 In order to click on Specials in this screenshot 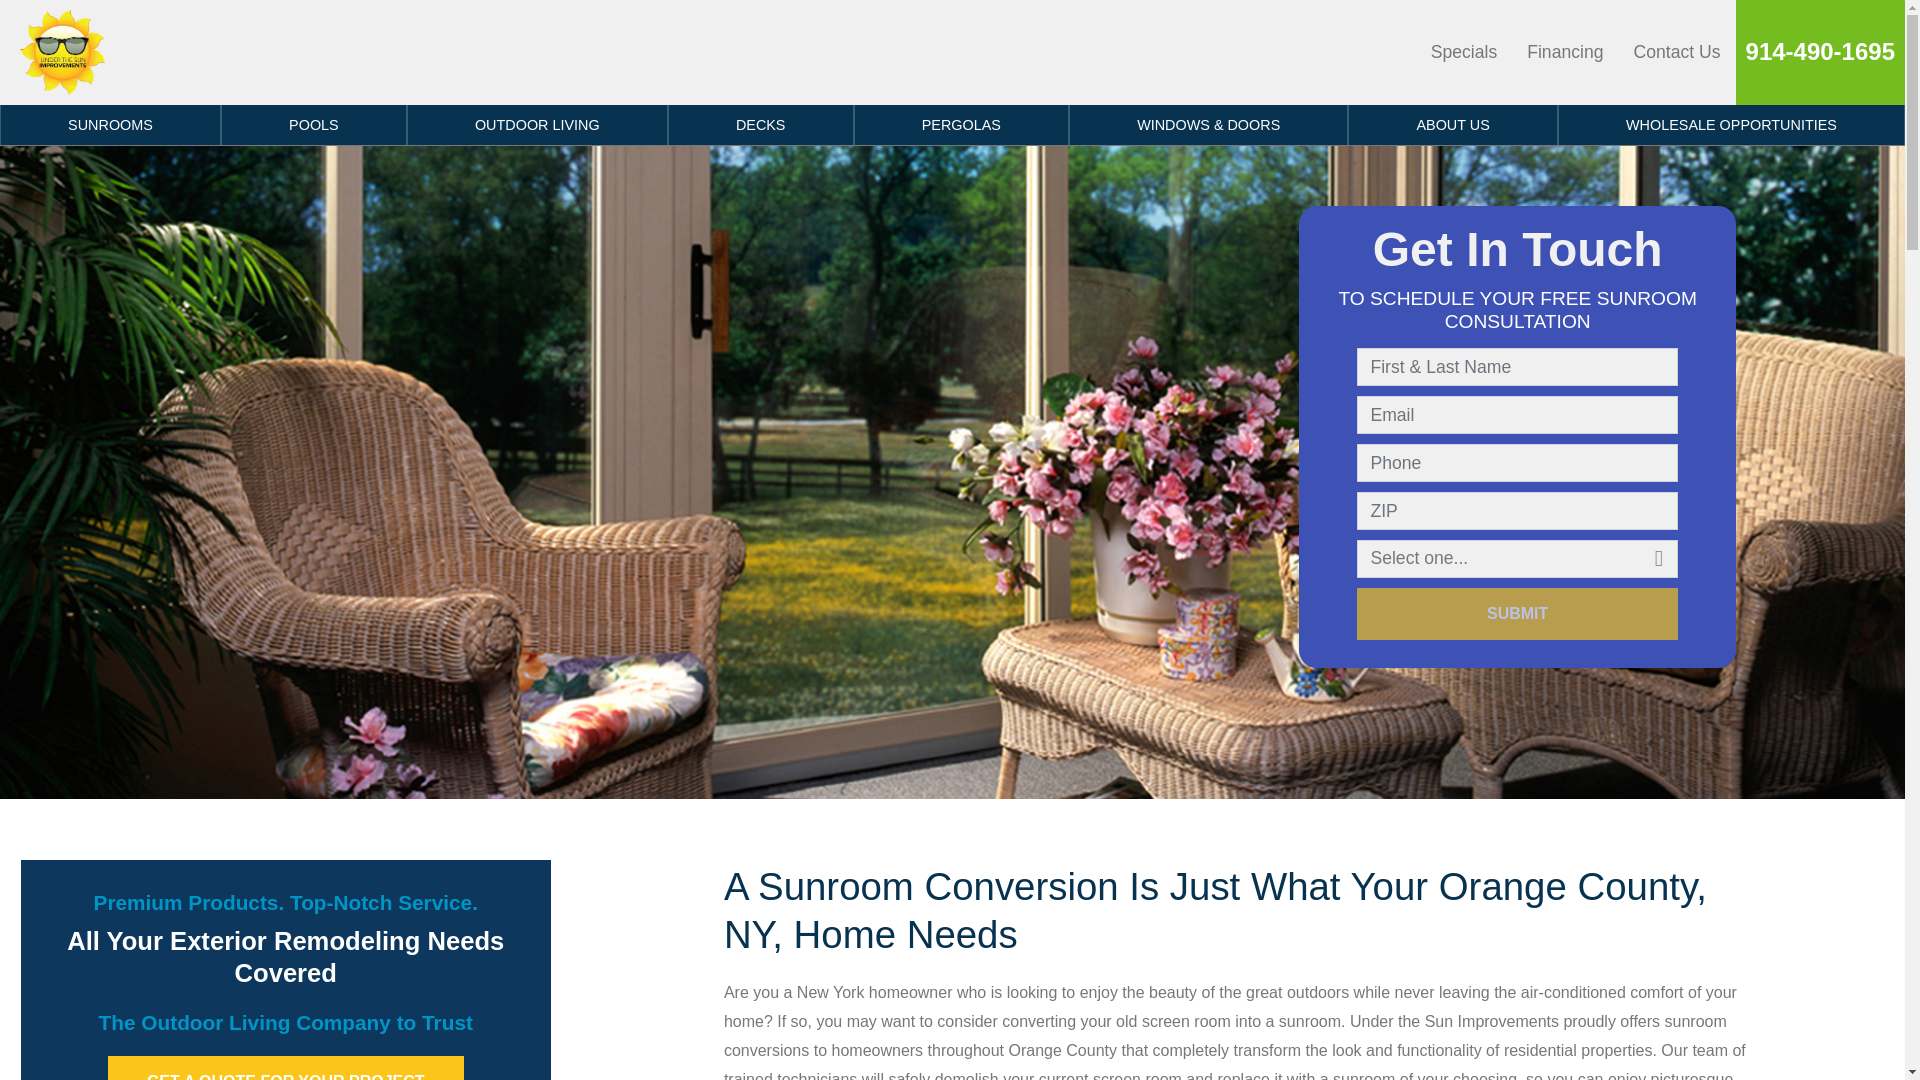, I will do `click(1464, 52)`.